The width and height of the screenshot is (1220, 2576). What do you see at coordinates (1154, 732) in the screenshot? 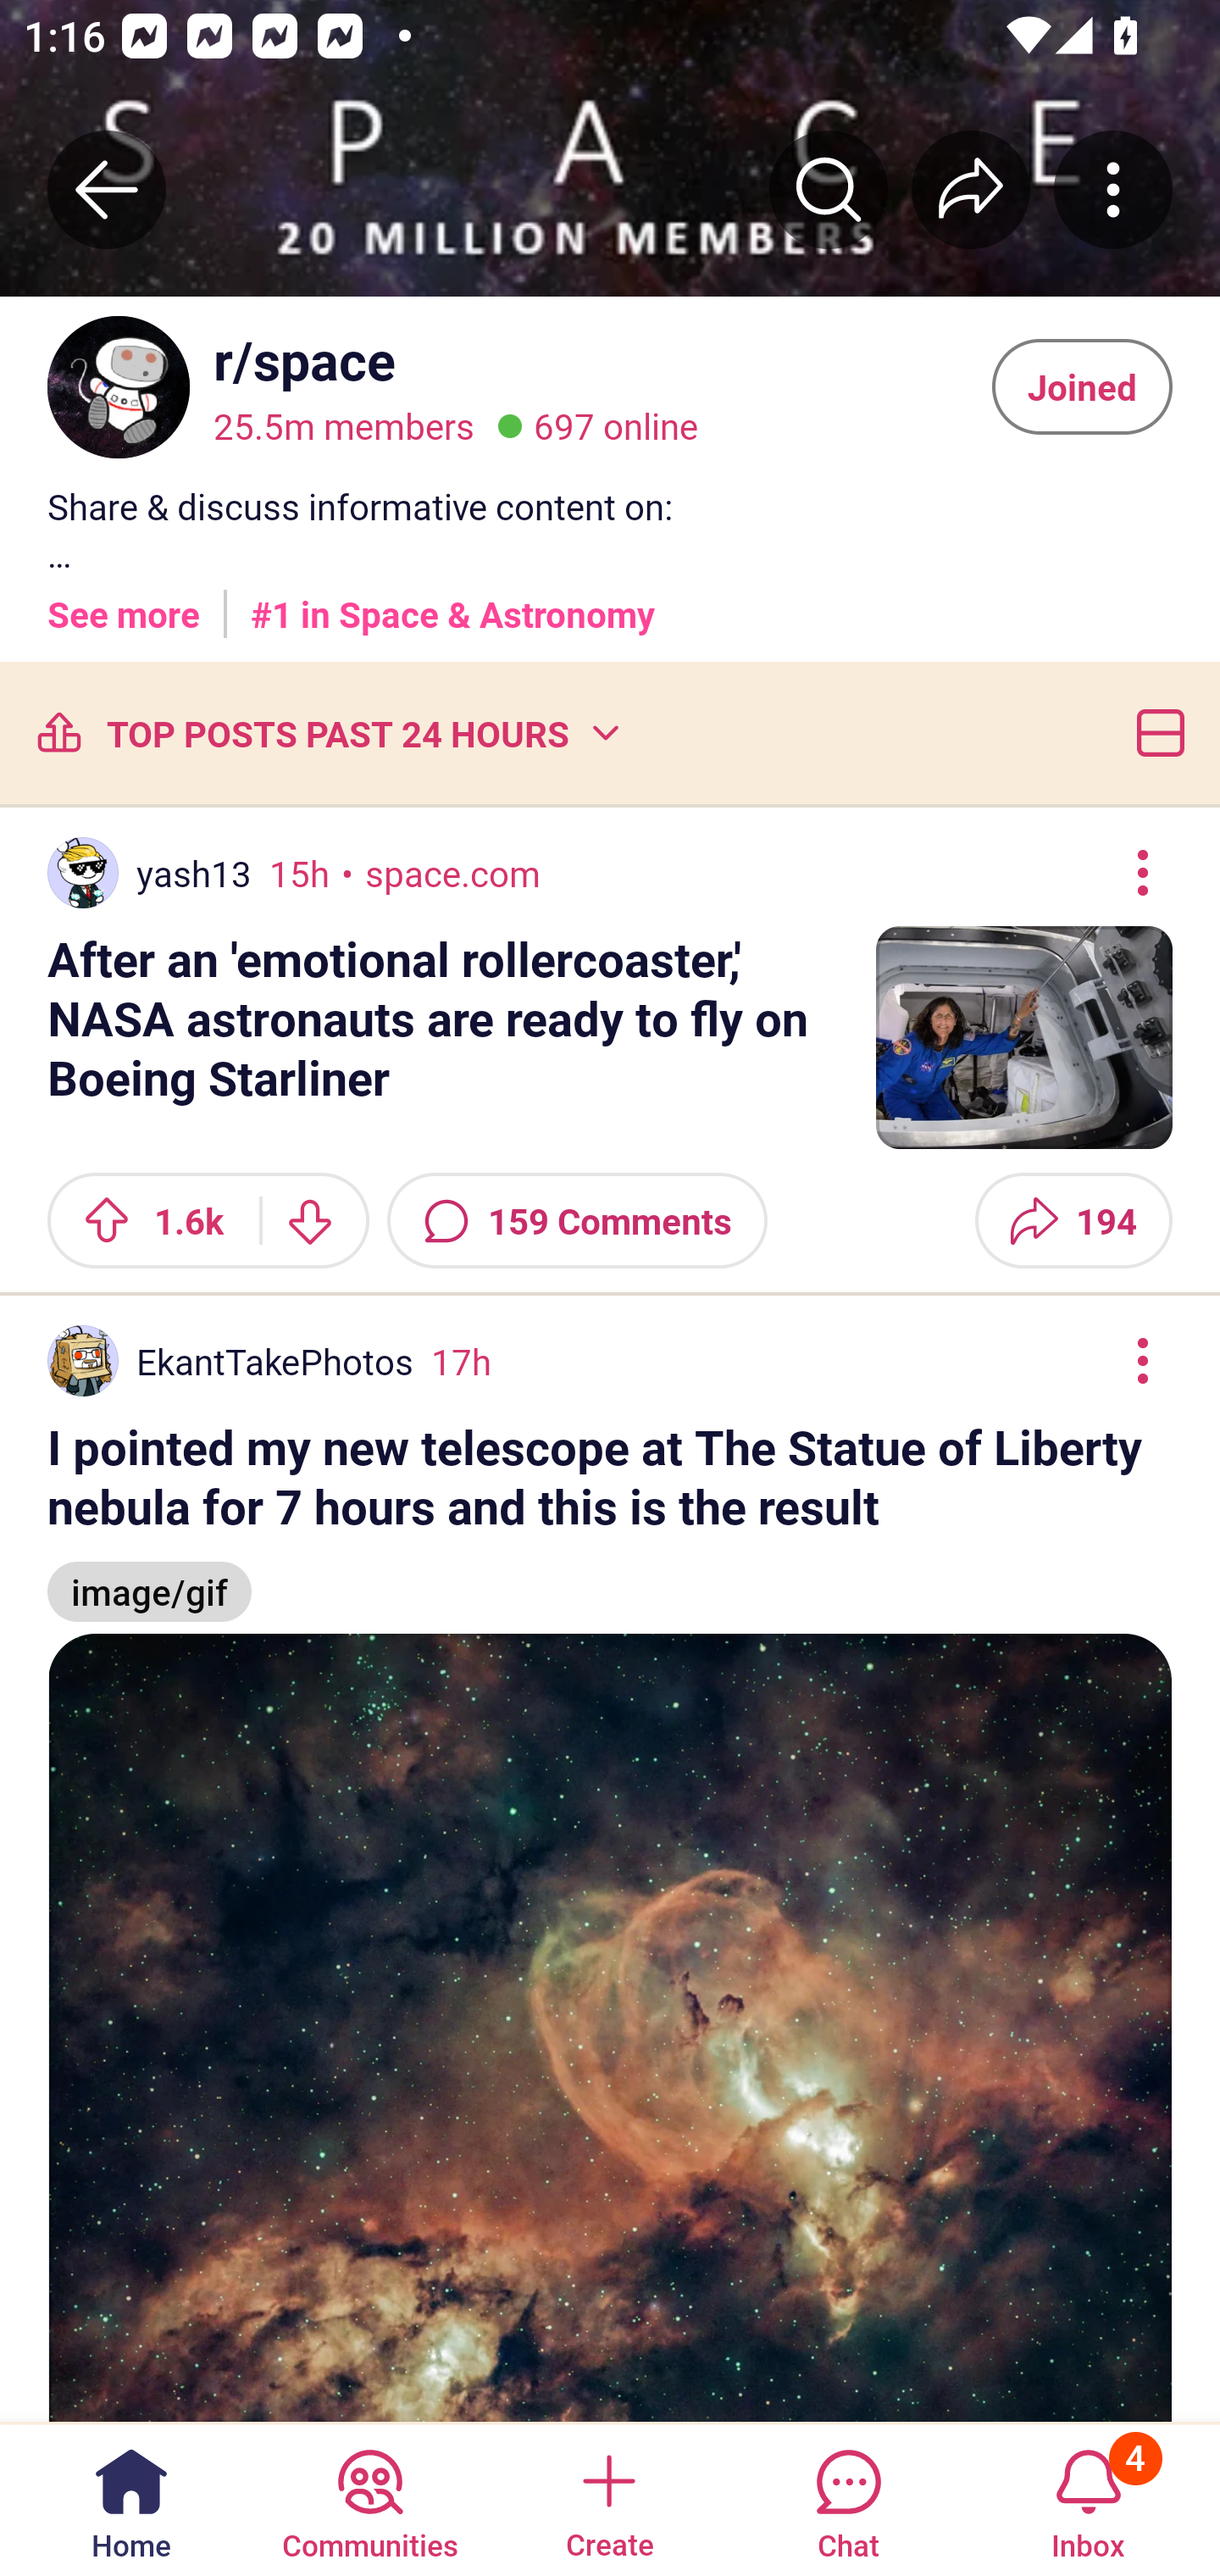
I see `Card` at bounding box center [1154, 732].